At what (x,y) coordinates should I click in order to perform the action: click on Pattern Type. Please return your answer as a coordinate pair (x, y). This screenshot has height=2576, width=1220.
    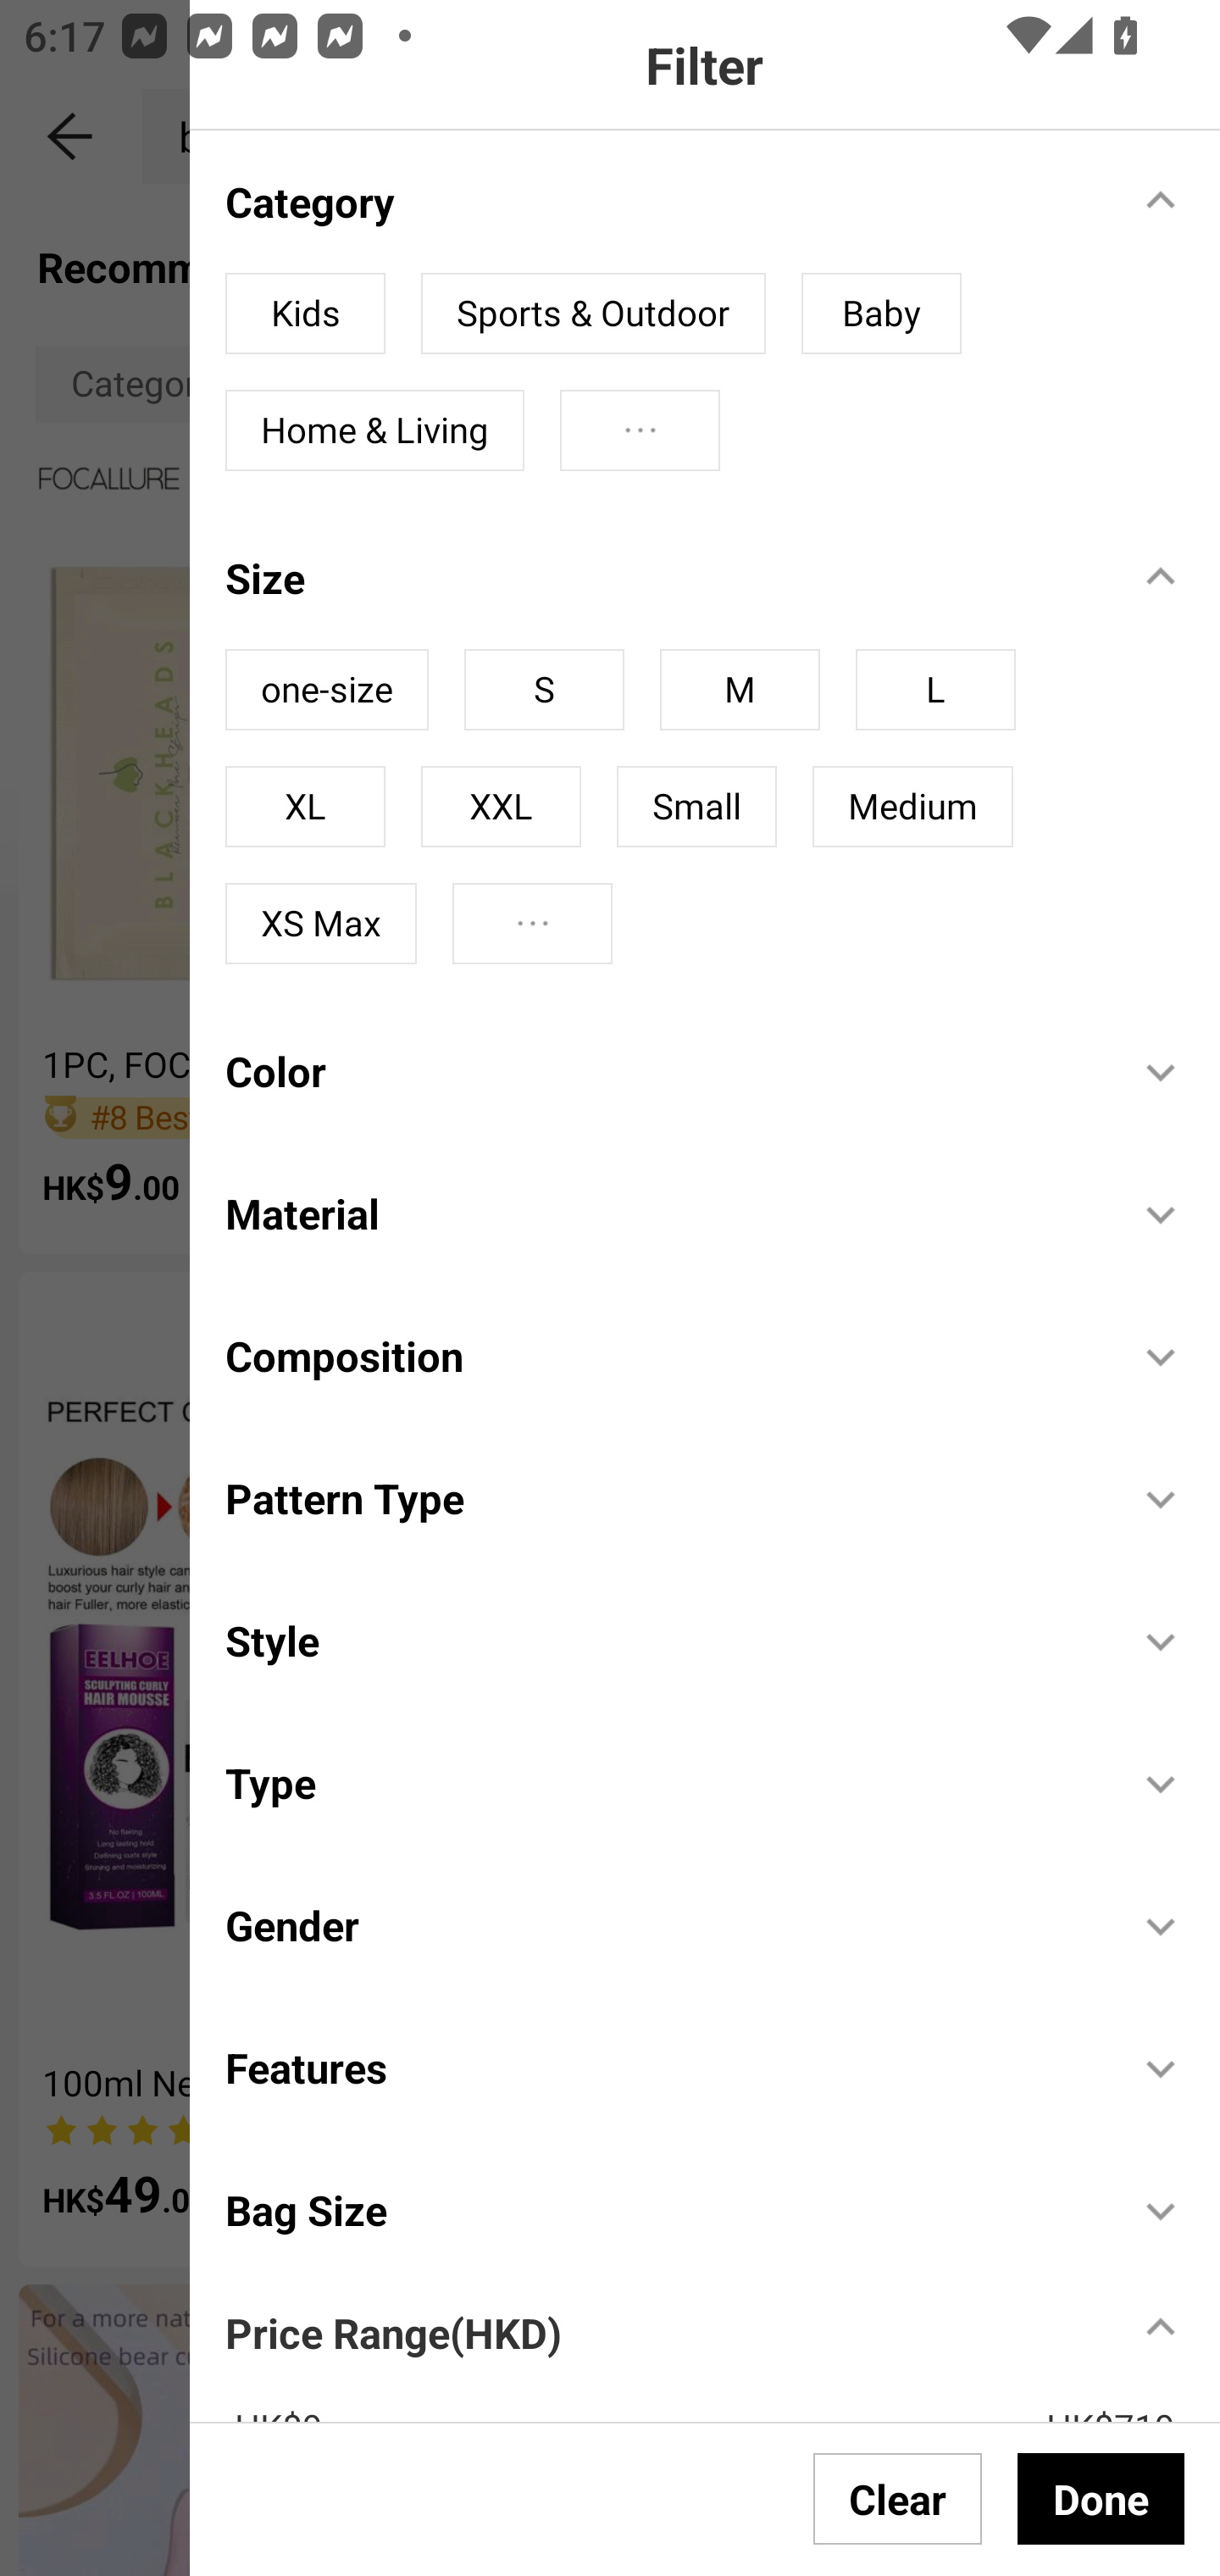
    Looking at the image, I should click on (663, 1497).